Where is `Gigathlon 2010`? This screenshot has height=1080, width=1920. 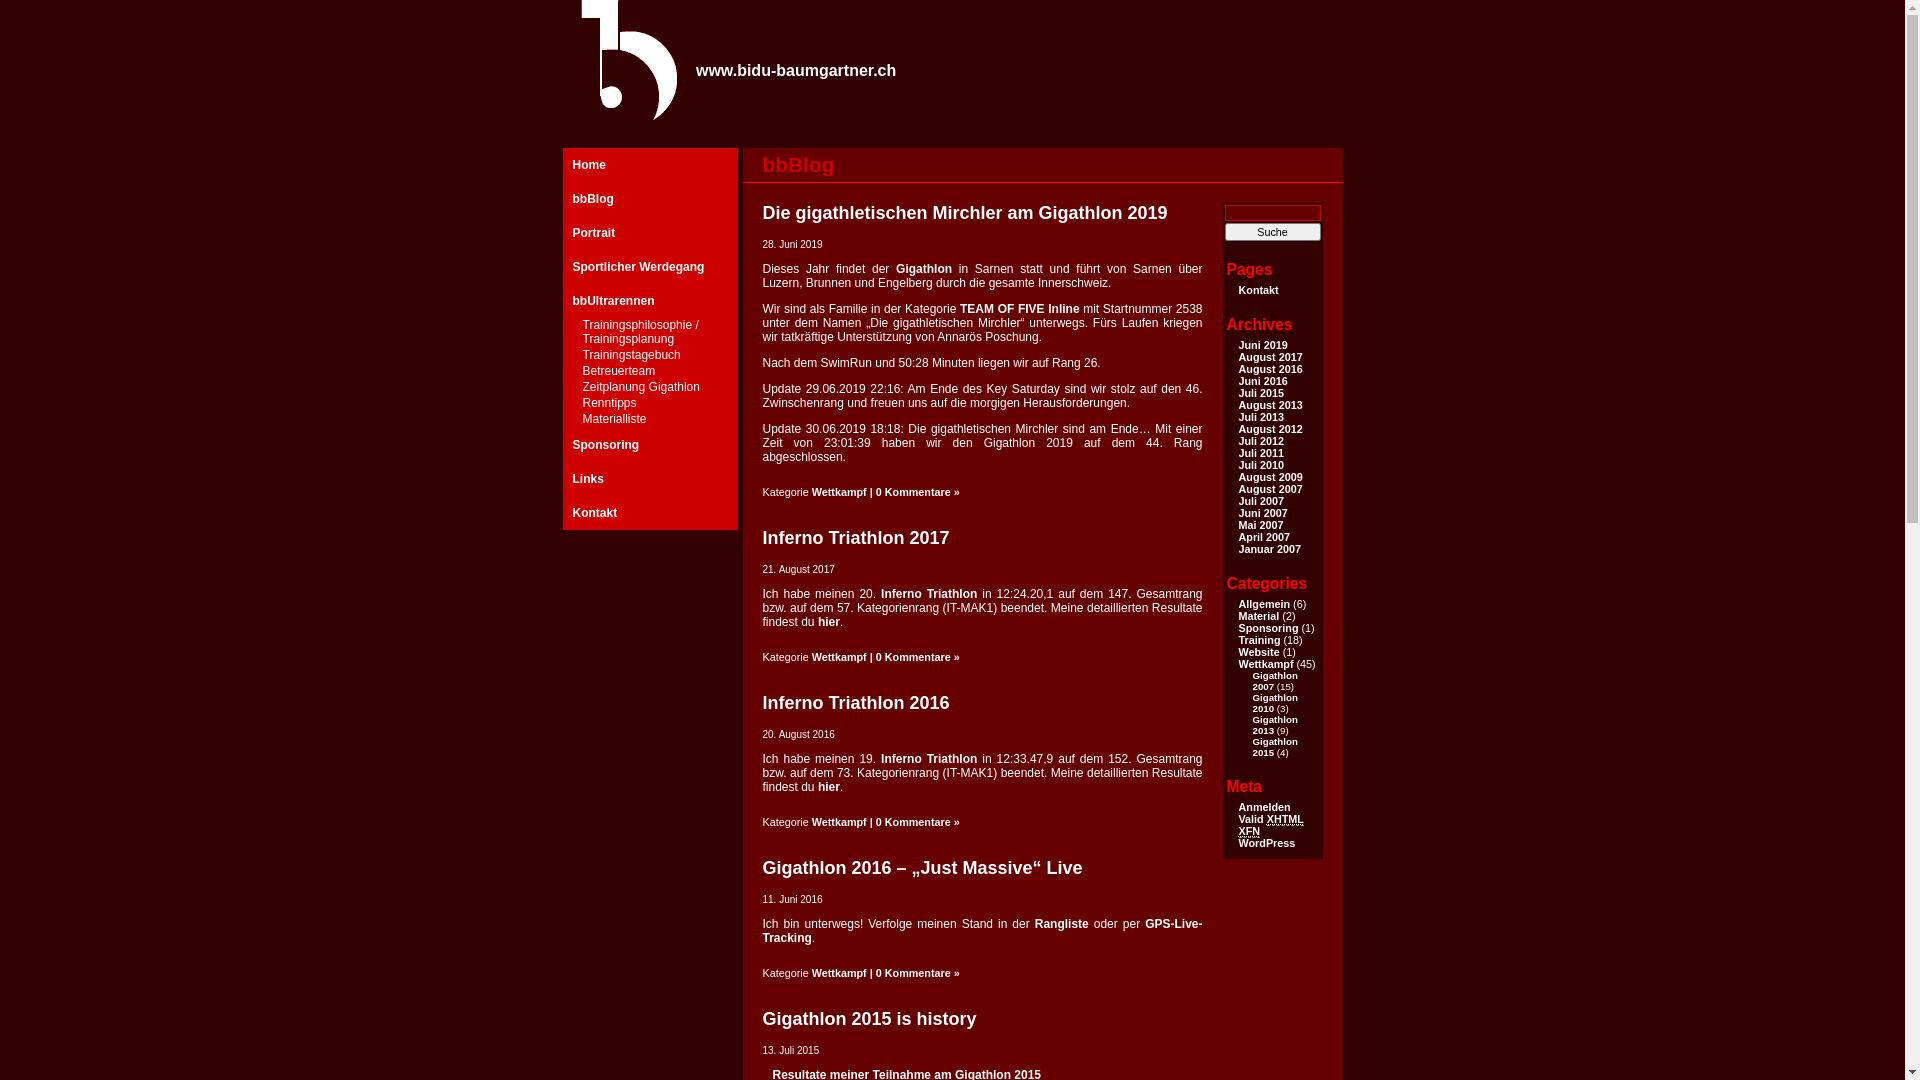 Gigathlon 2010 is located at coordinates (1274, 703).